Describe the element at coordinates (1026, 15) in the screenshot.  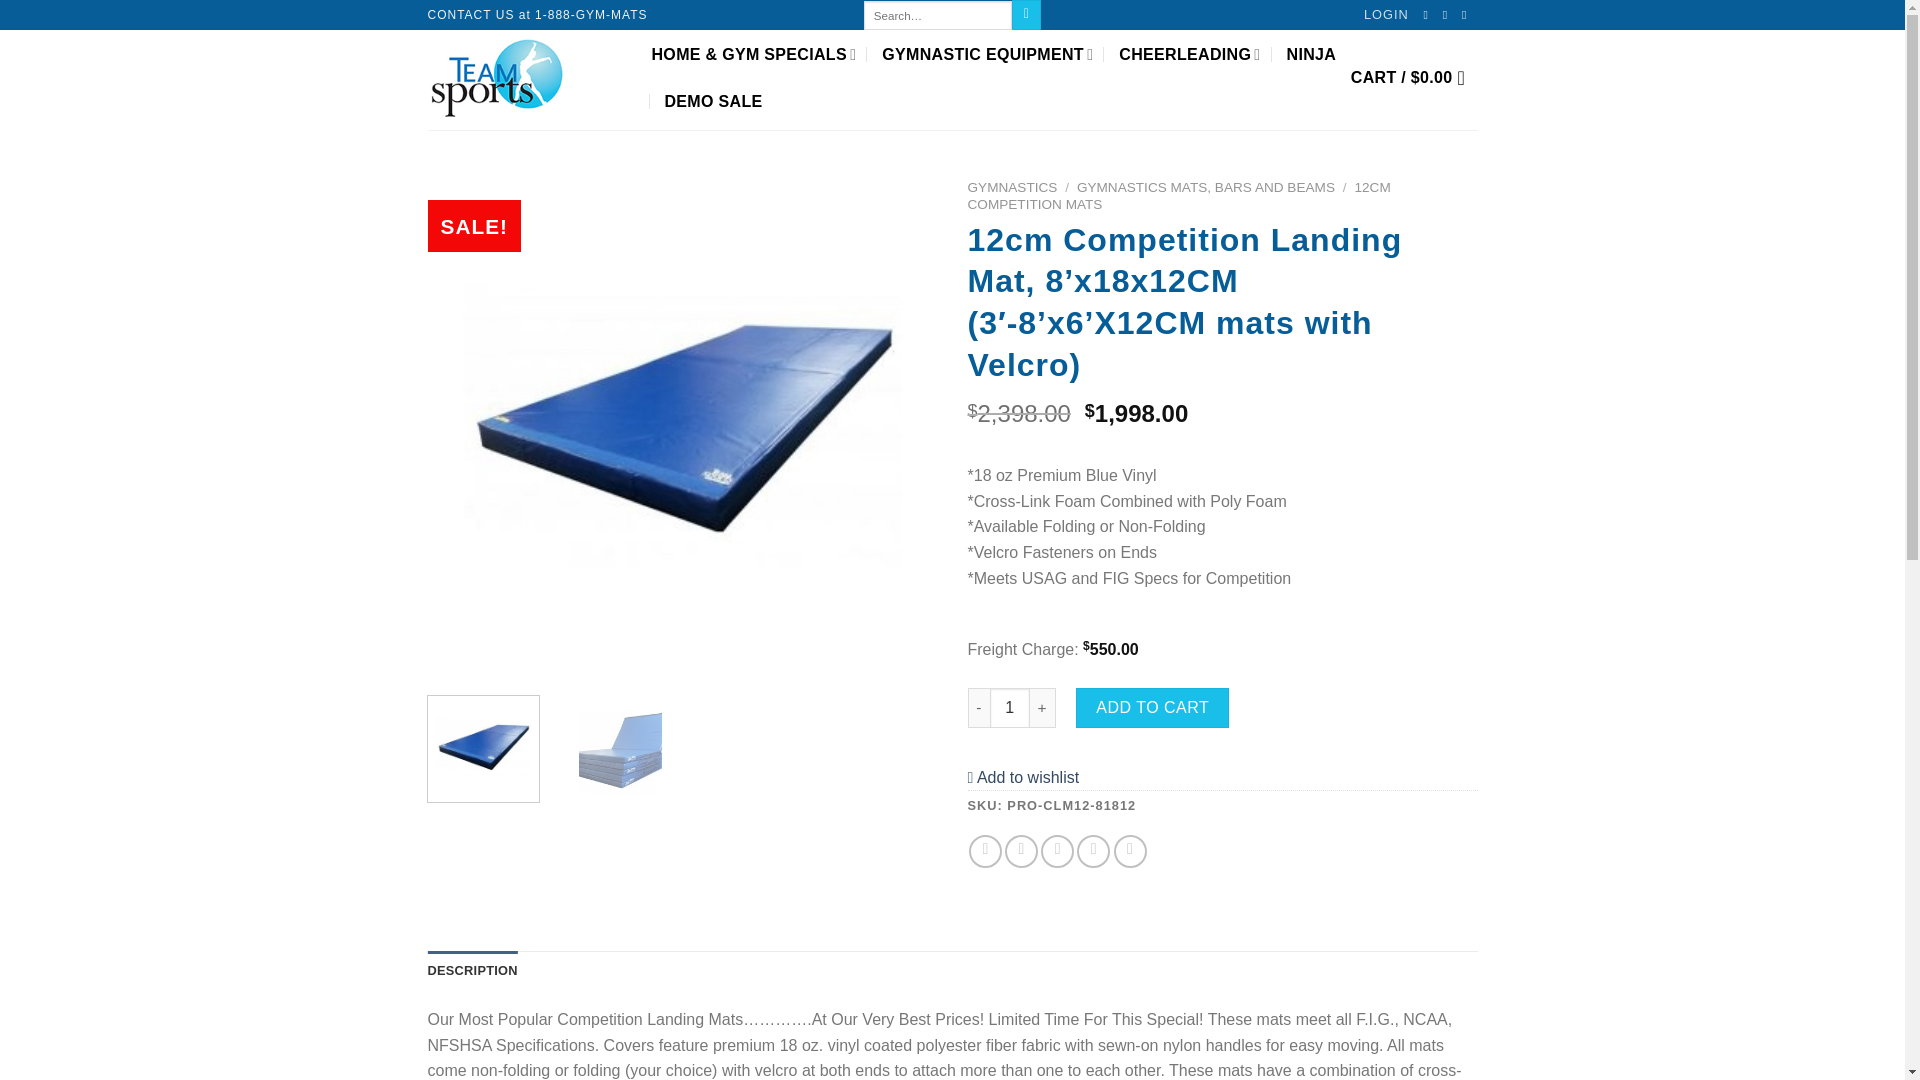
I see `Search` at that location.